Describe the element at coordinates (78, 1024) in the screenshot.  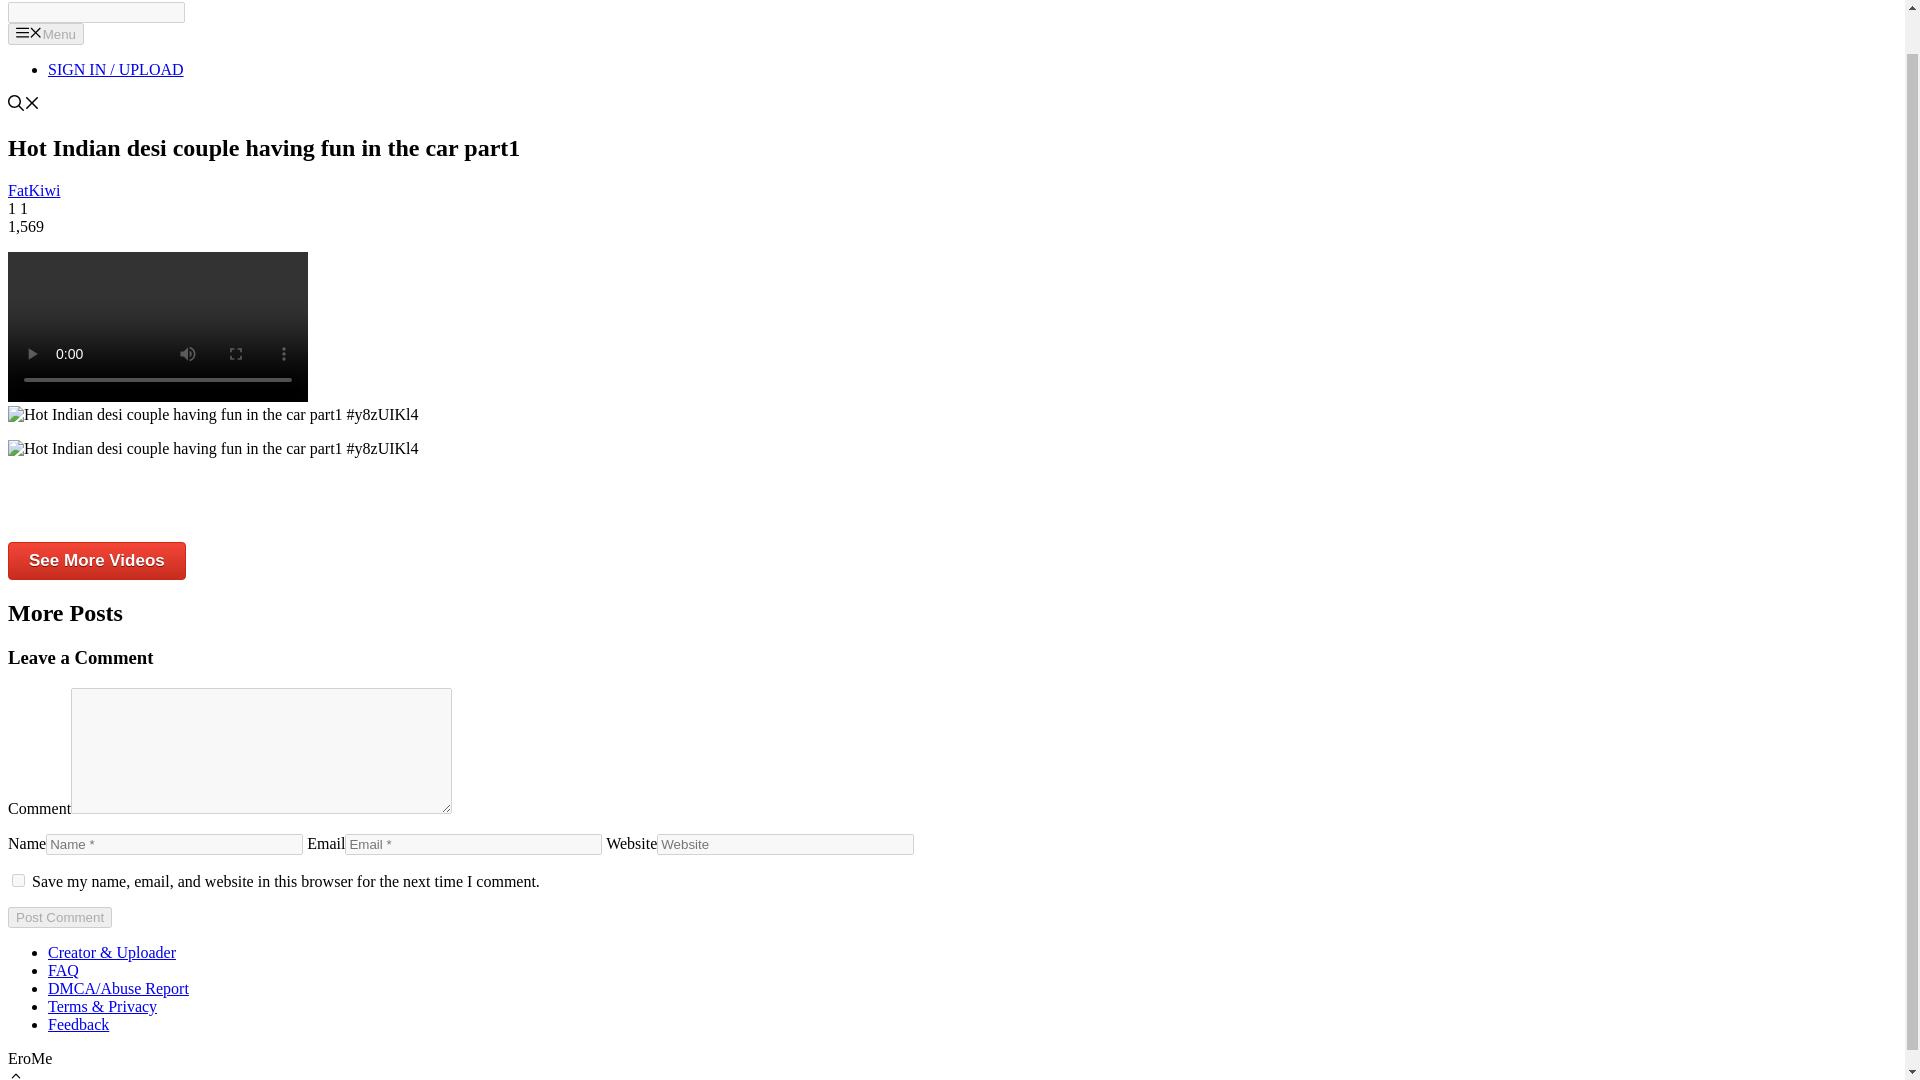
I see `Feedback` at that location.